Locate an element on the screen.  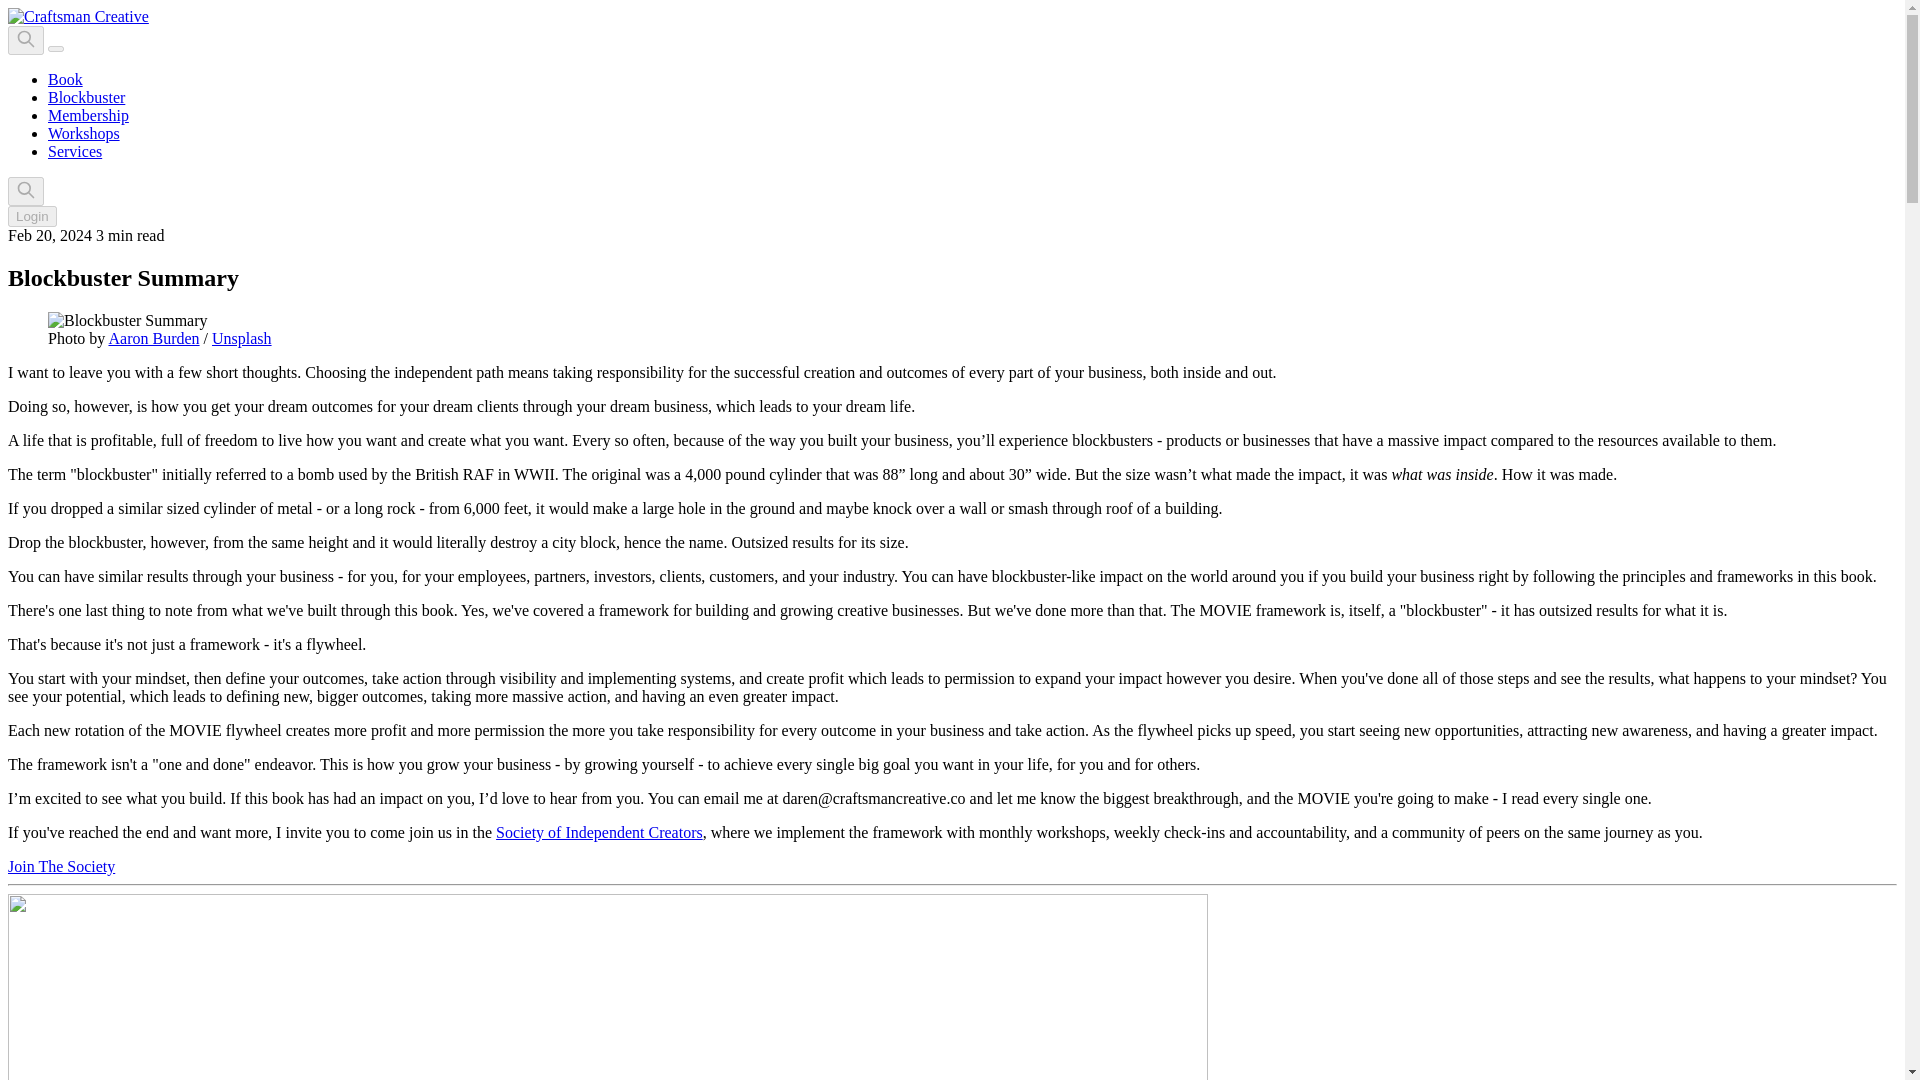
Book is located at coordinates (65, 79).